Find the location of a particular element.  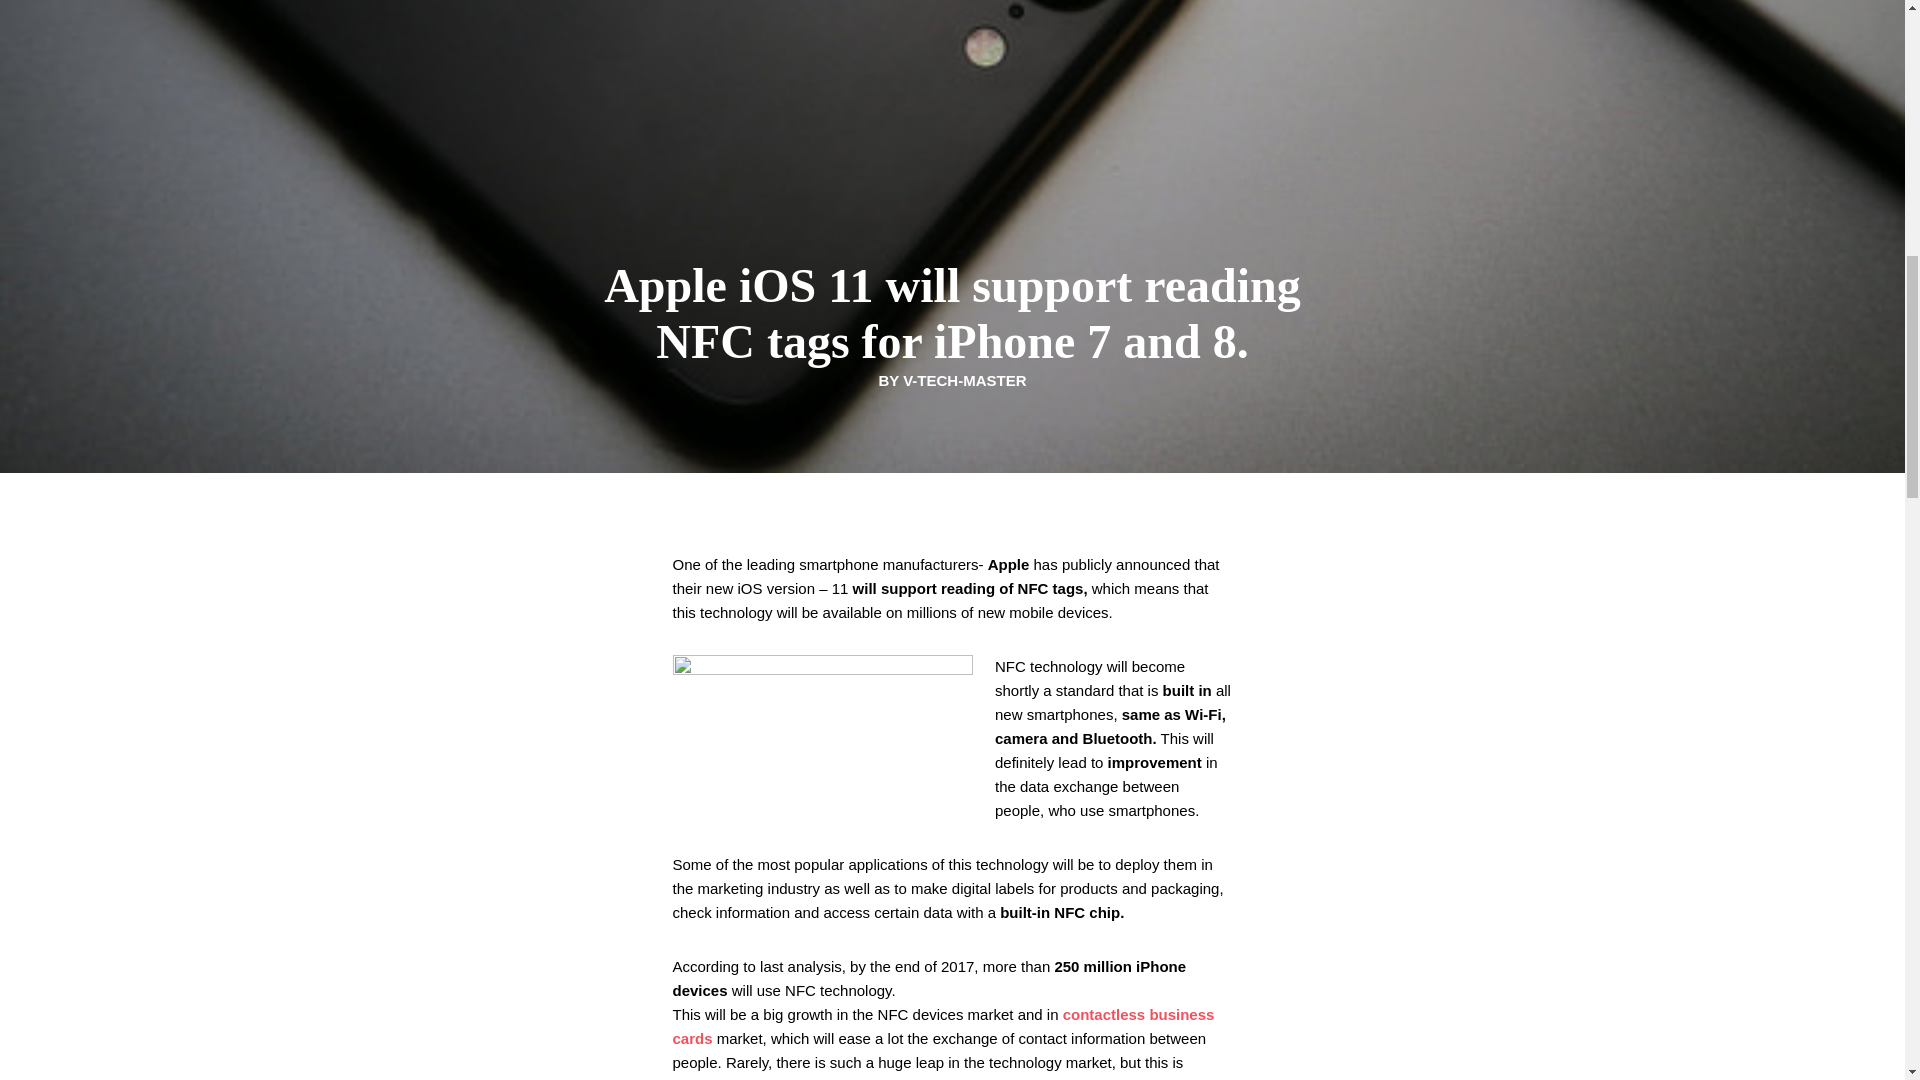

V-TECH-MASTER is located at coordinates (964, 380).